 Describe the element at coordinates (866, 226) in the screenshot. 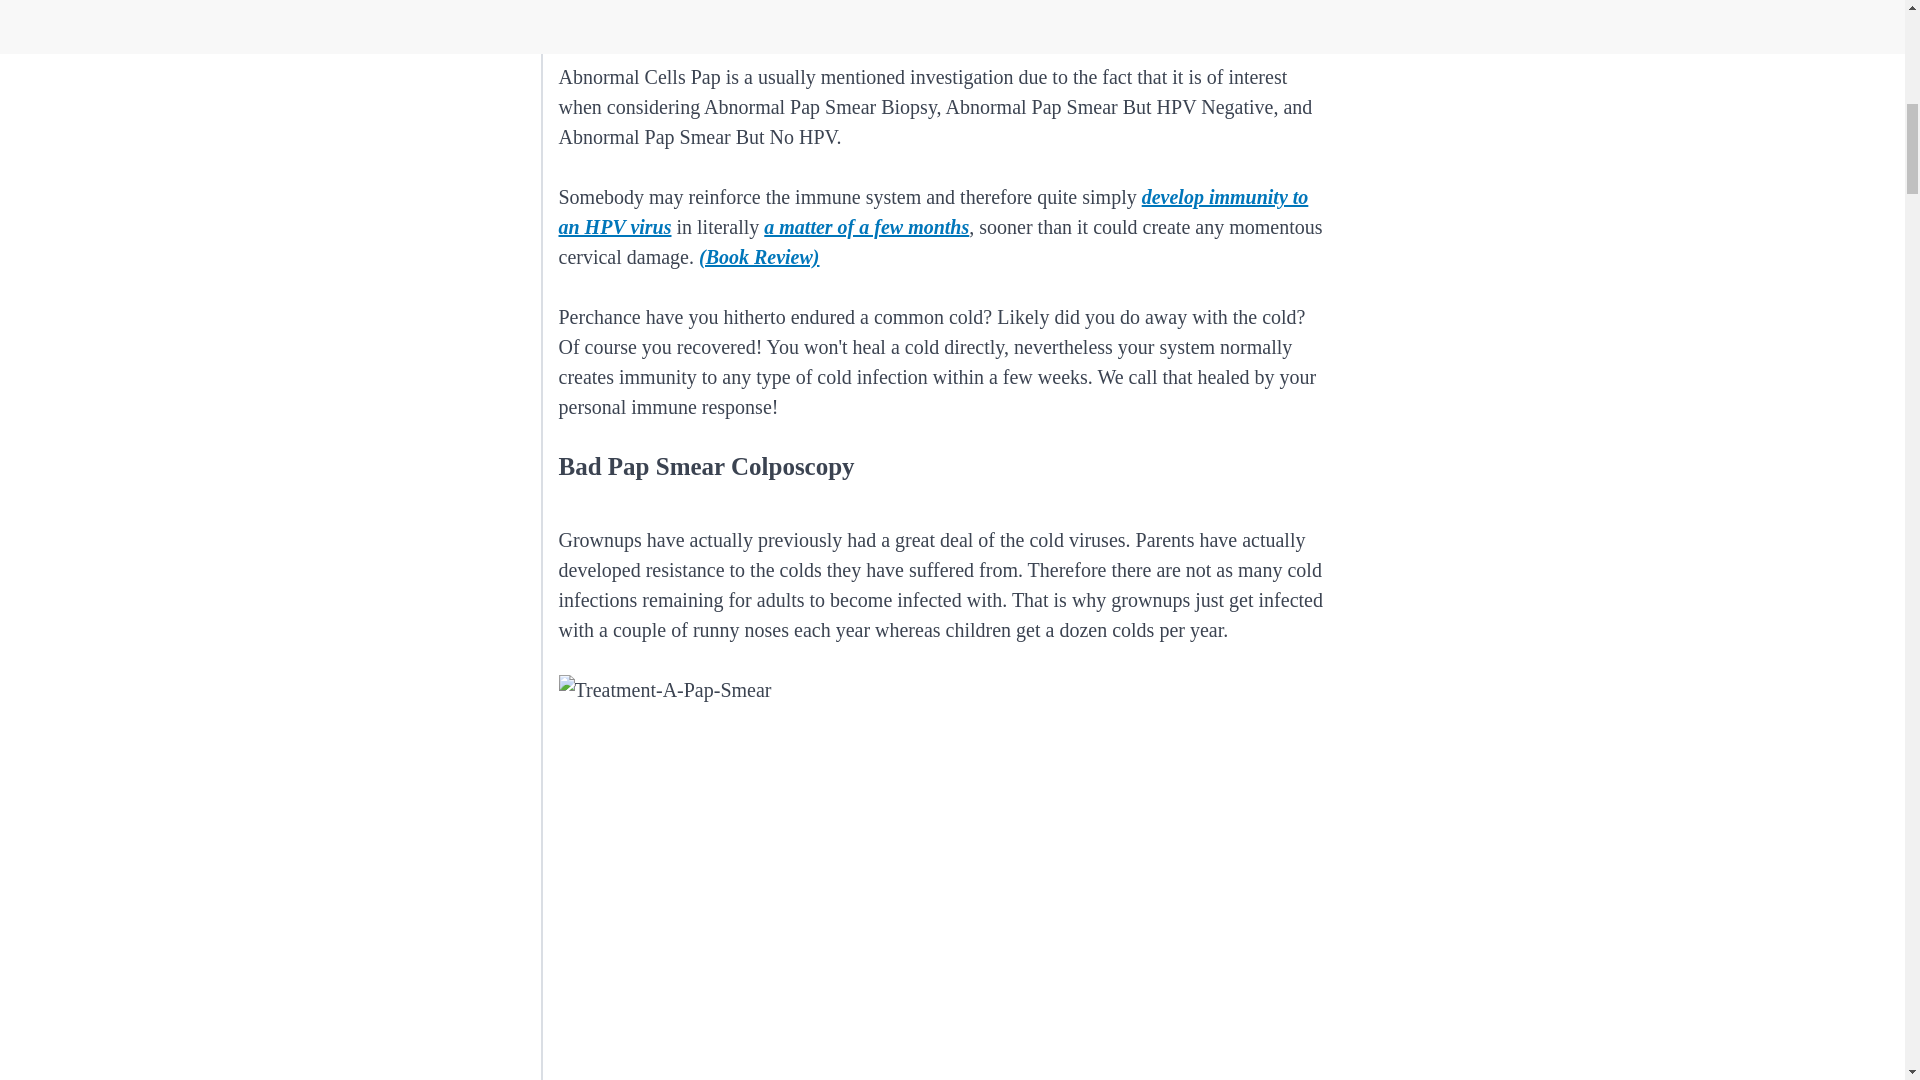

I see `a matter of a few months` at that location.